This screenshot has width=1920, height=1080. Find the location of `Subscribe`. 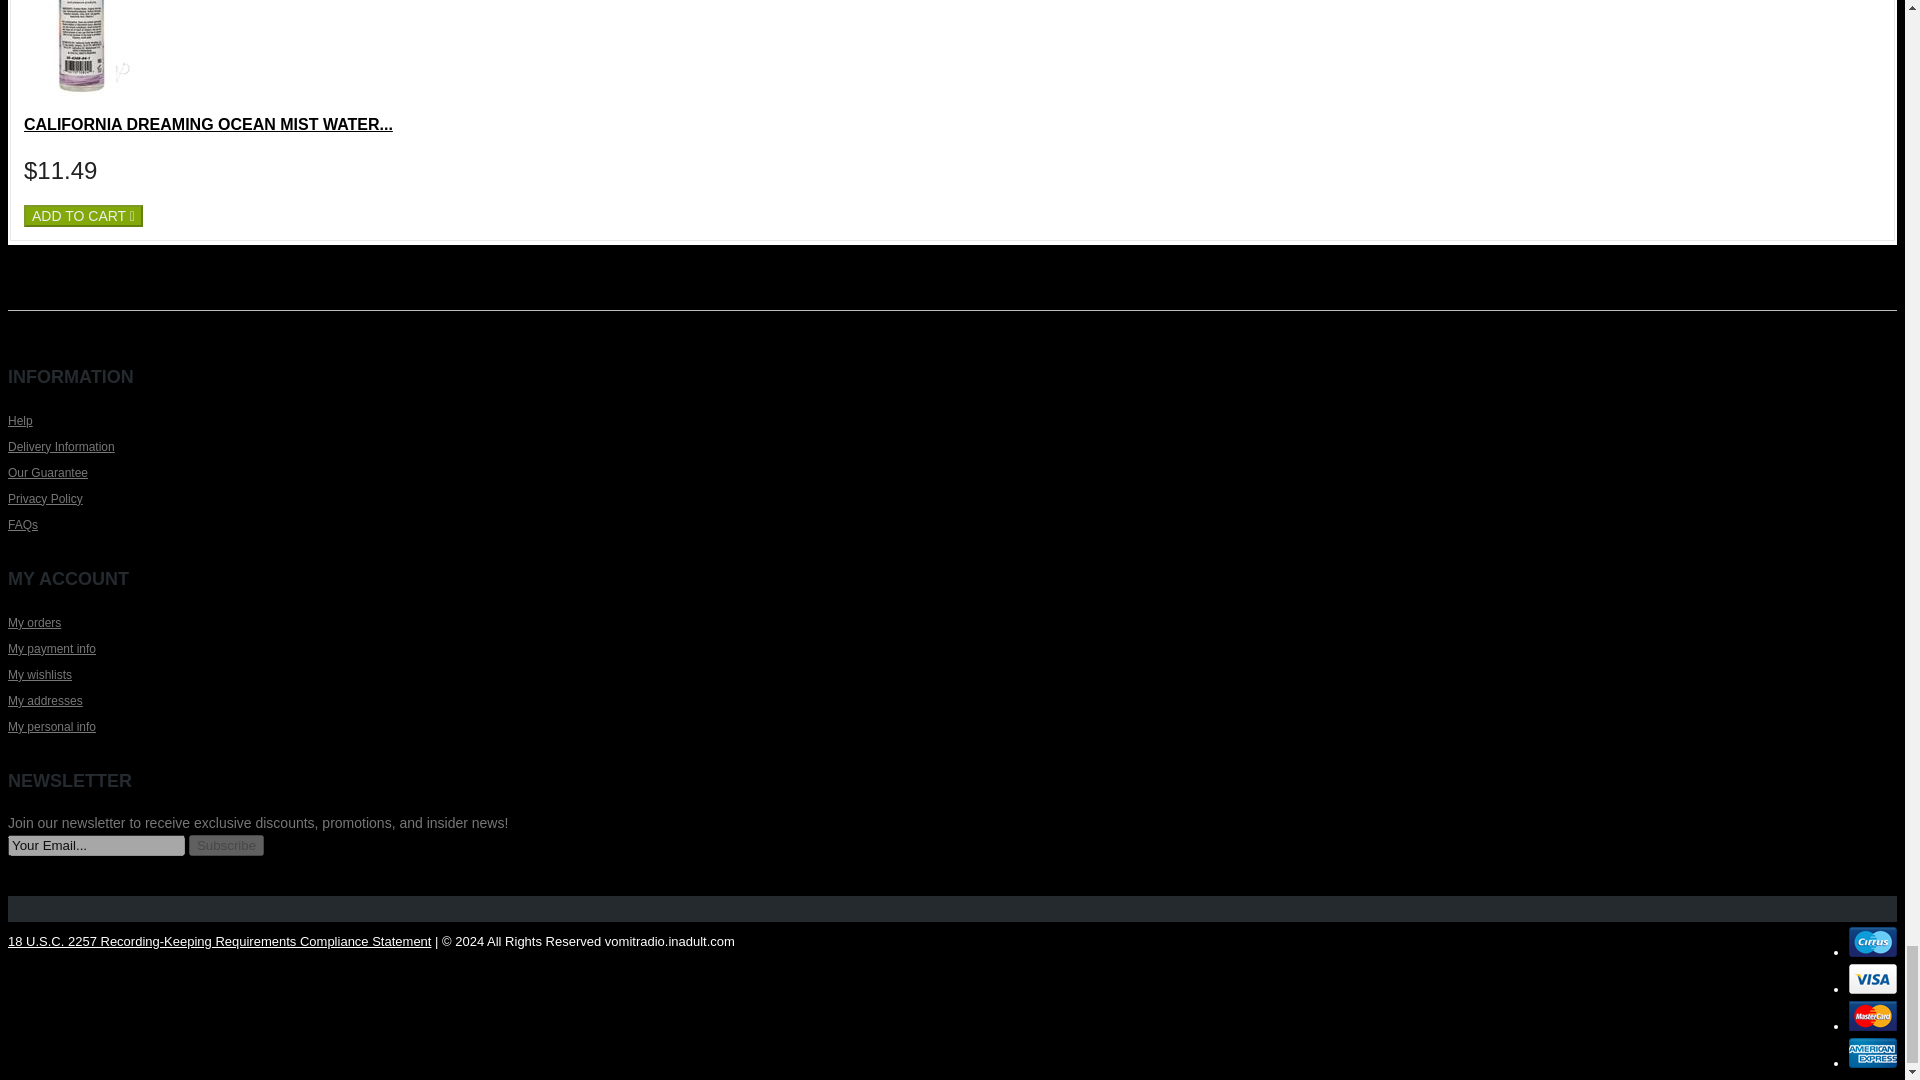

Subscribe is located at coordinates (226, 845).